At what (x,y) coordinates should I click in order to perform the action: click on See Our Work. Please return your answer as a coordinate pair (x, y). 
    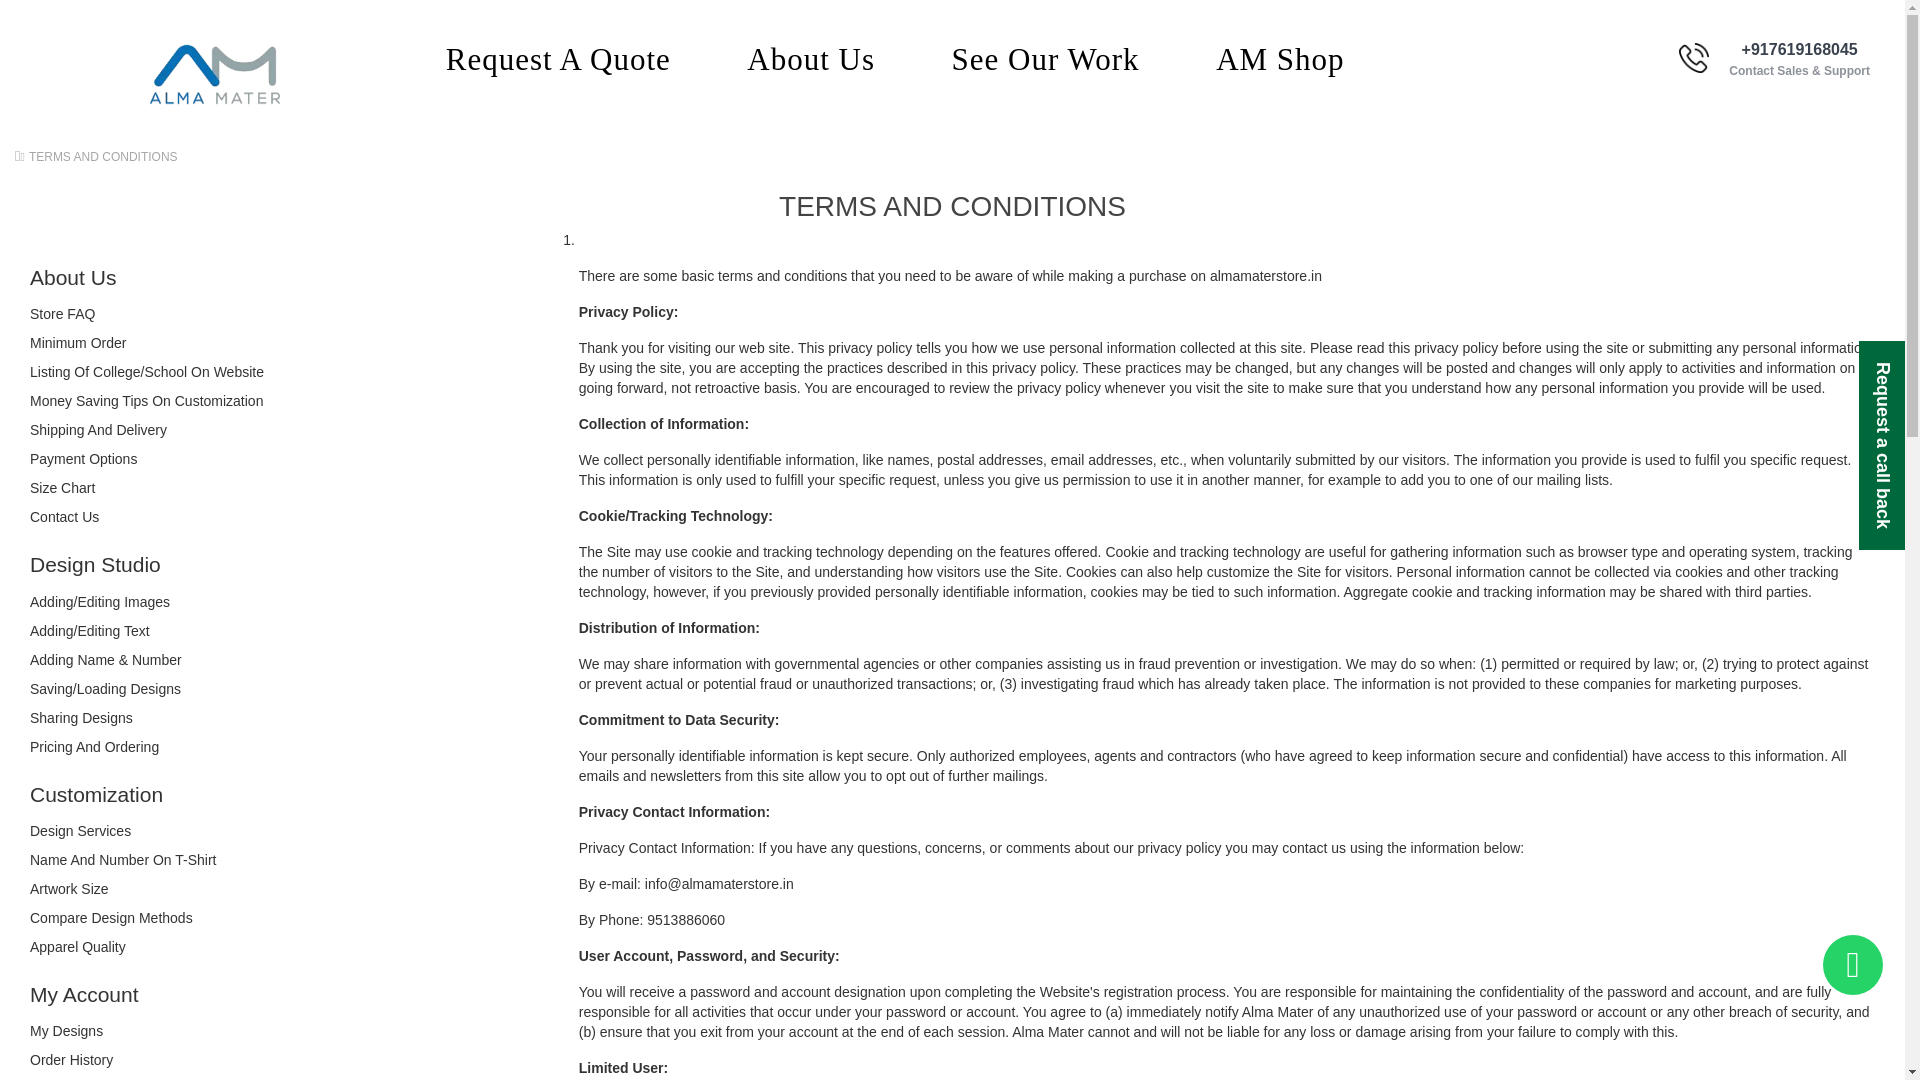
    Looking at the image, I should click on (1046, 62).